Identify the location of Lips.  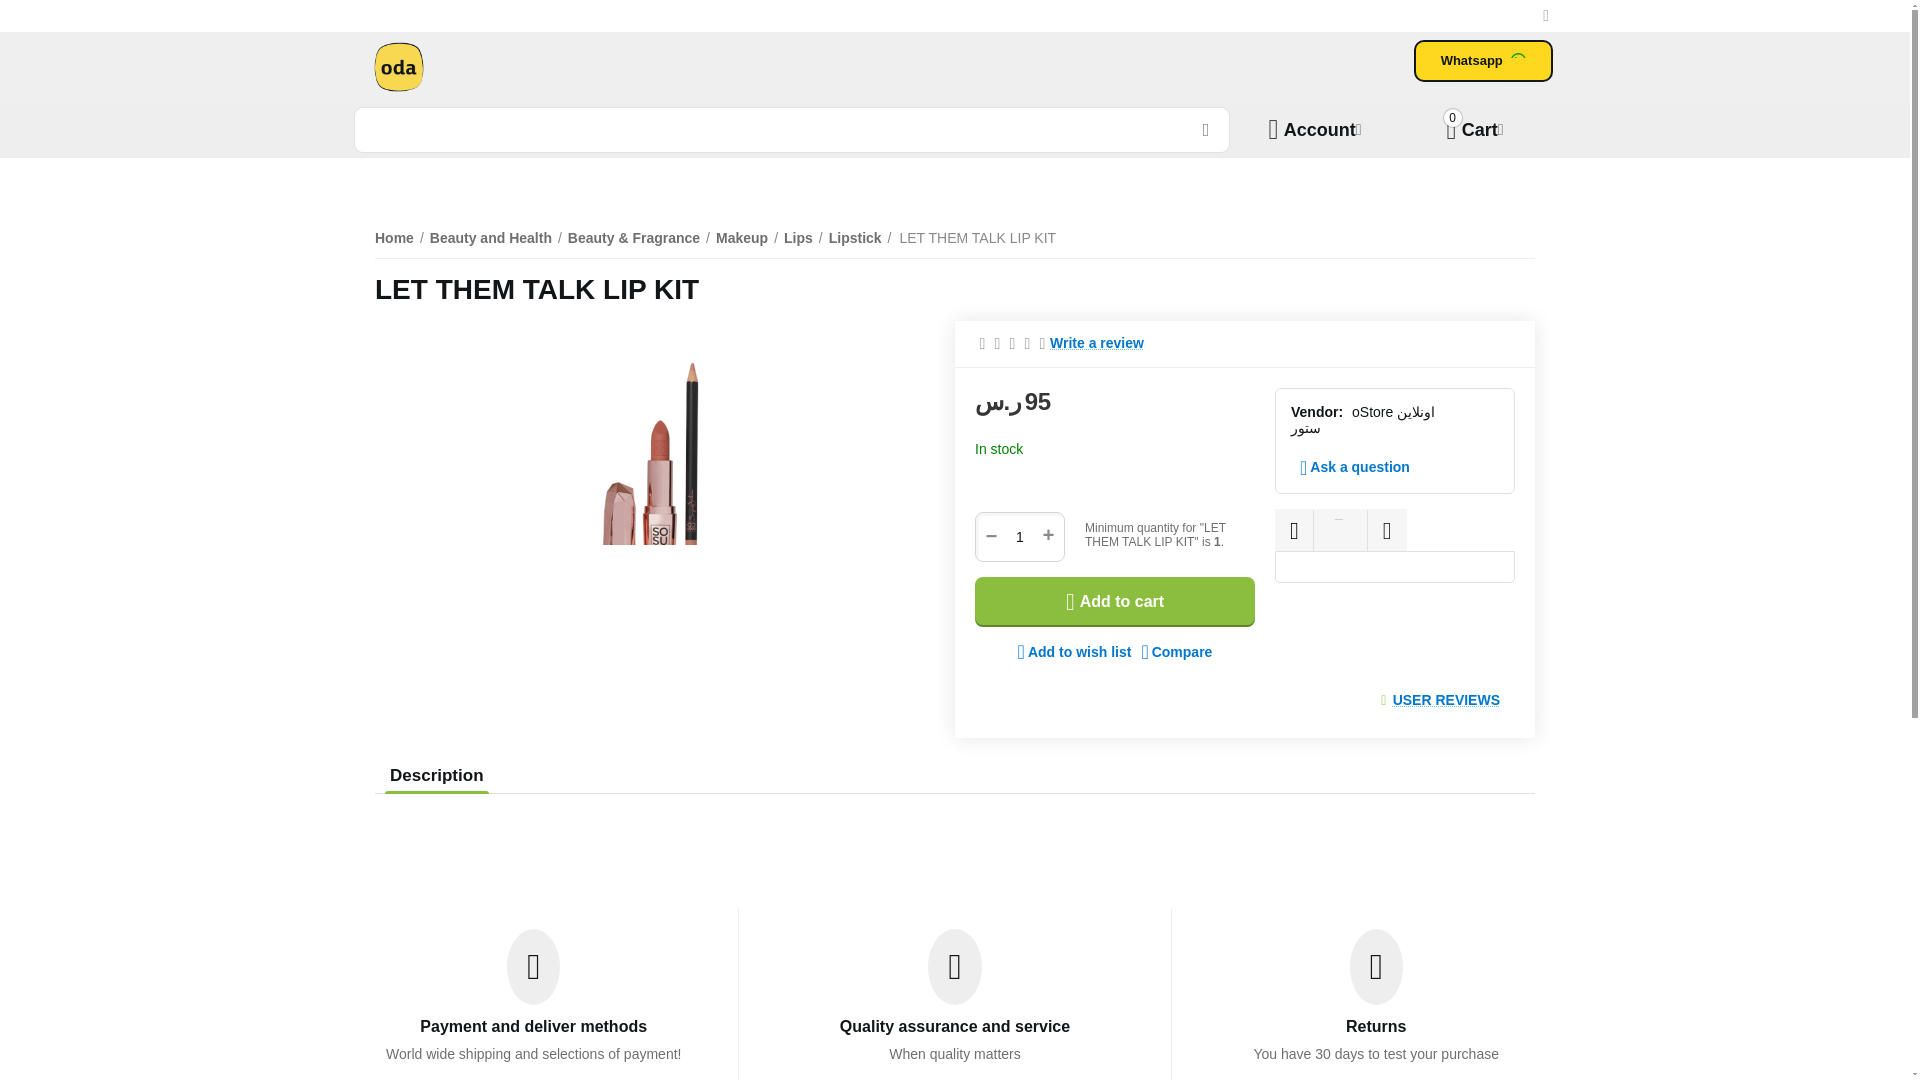
(798, 237).